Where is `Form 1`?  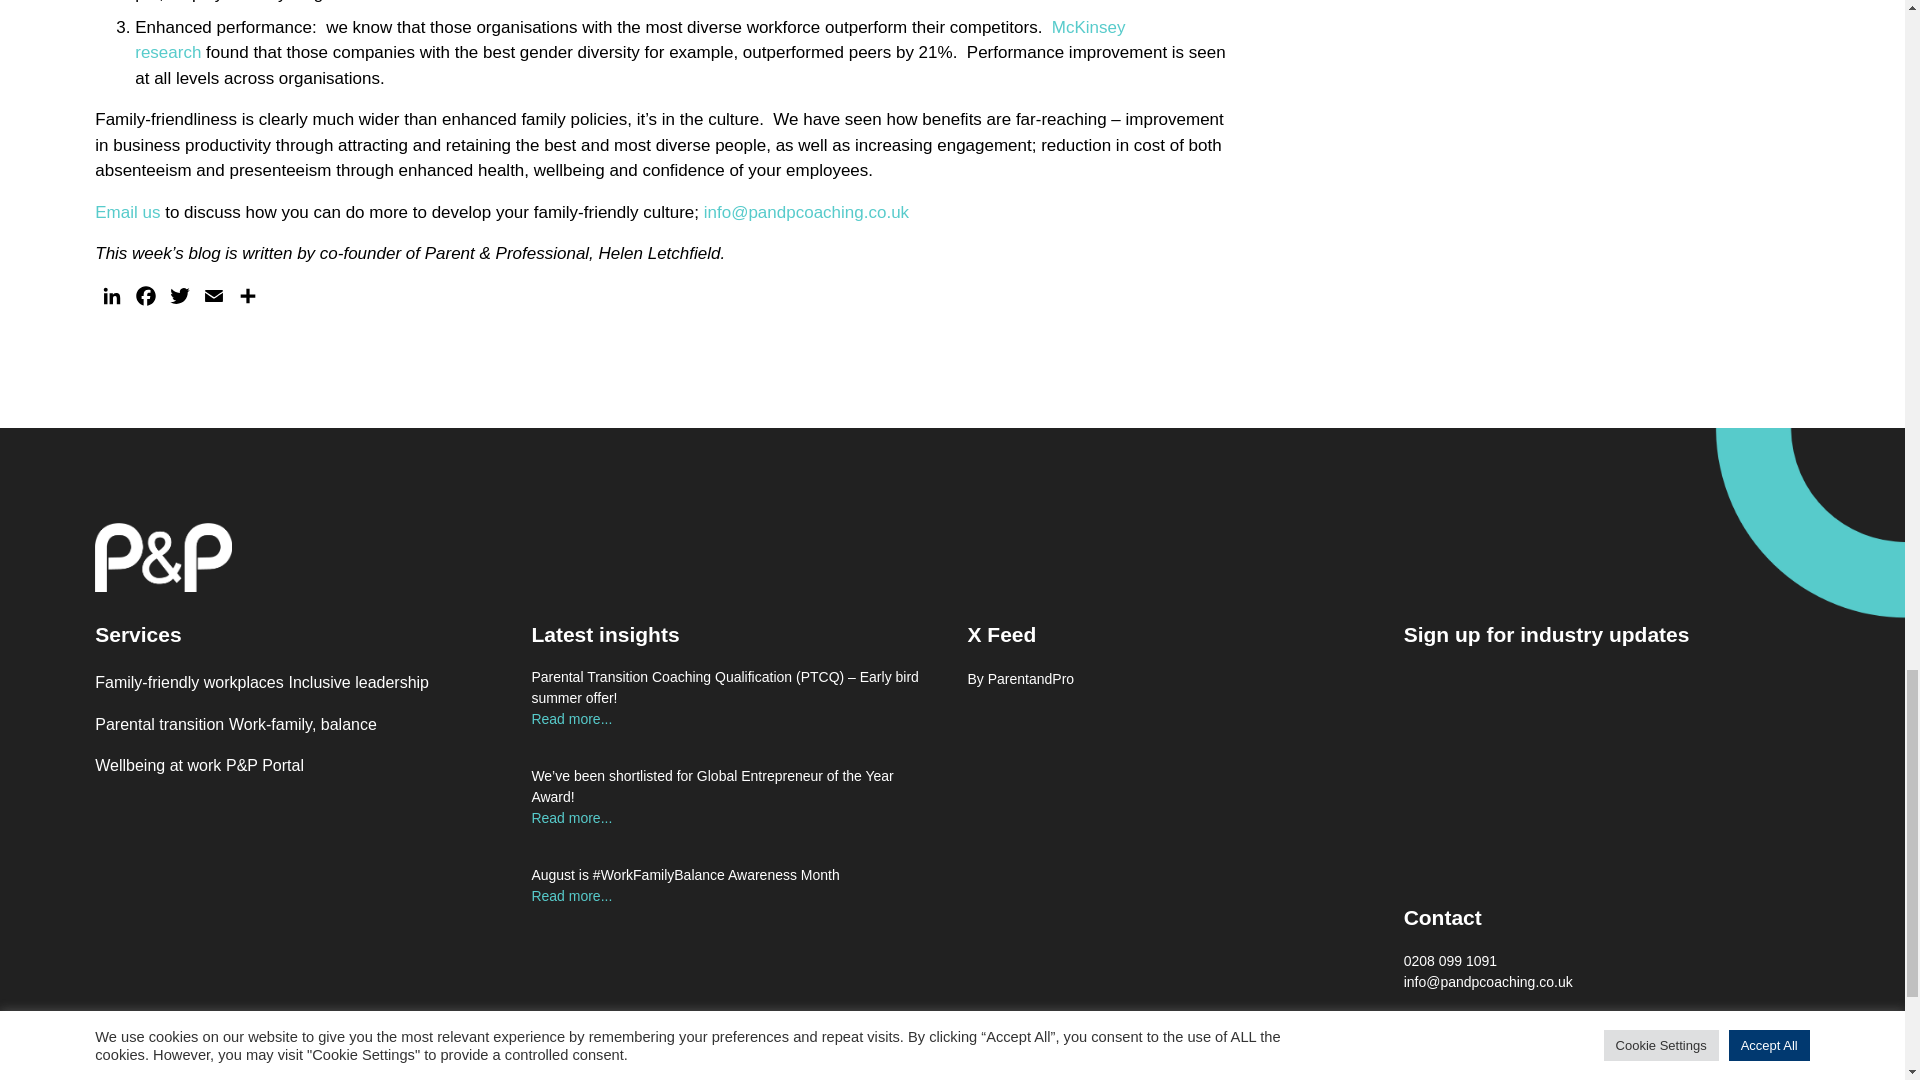 Form 1 is located at coordinates (1606, 774).